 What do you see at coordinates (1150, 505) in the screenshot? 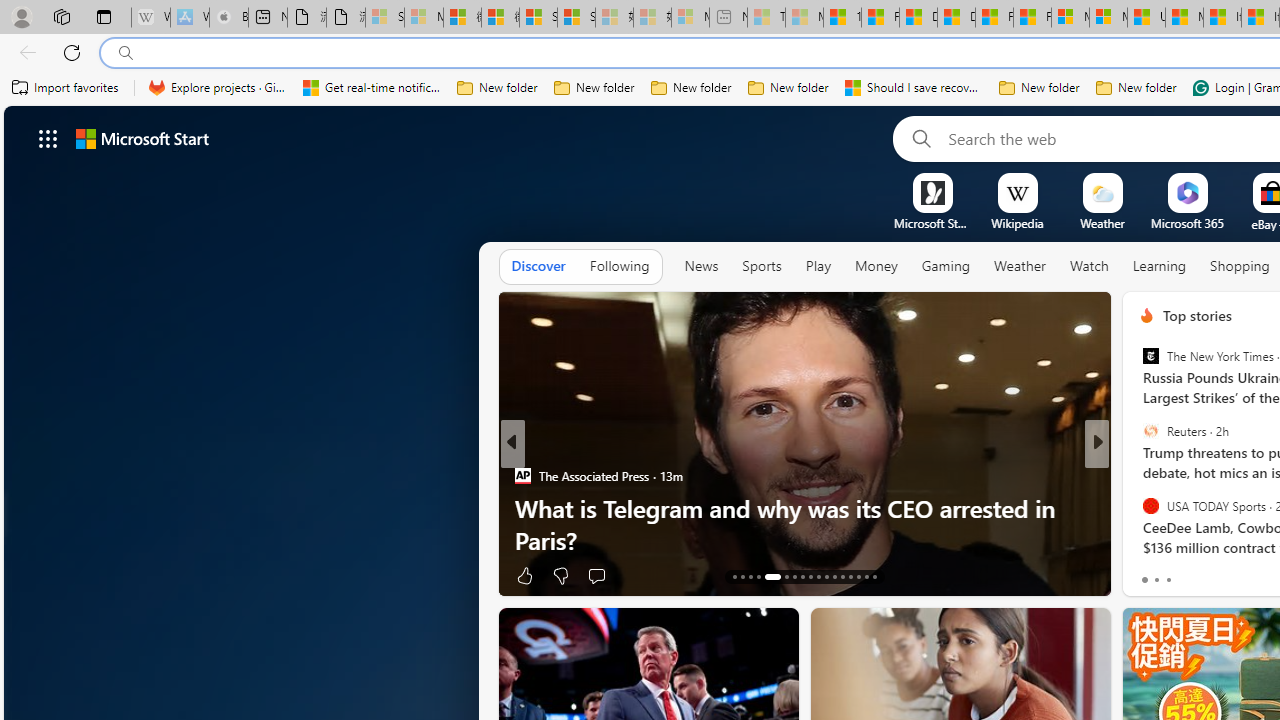
I see `USA TODAY Sports` at bounding box center [1150, 505].